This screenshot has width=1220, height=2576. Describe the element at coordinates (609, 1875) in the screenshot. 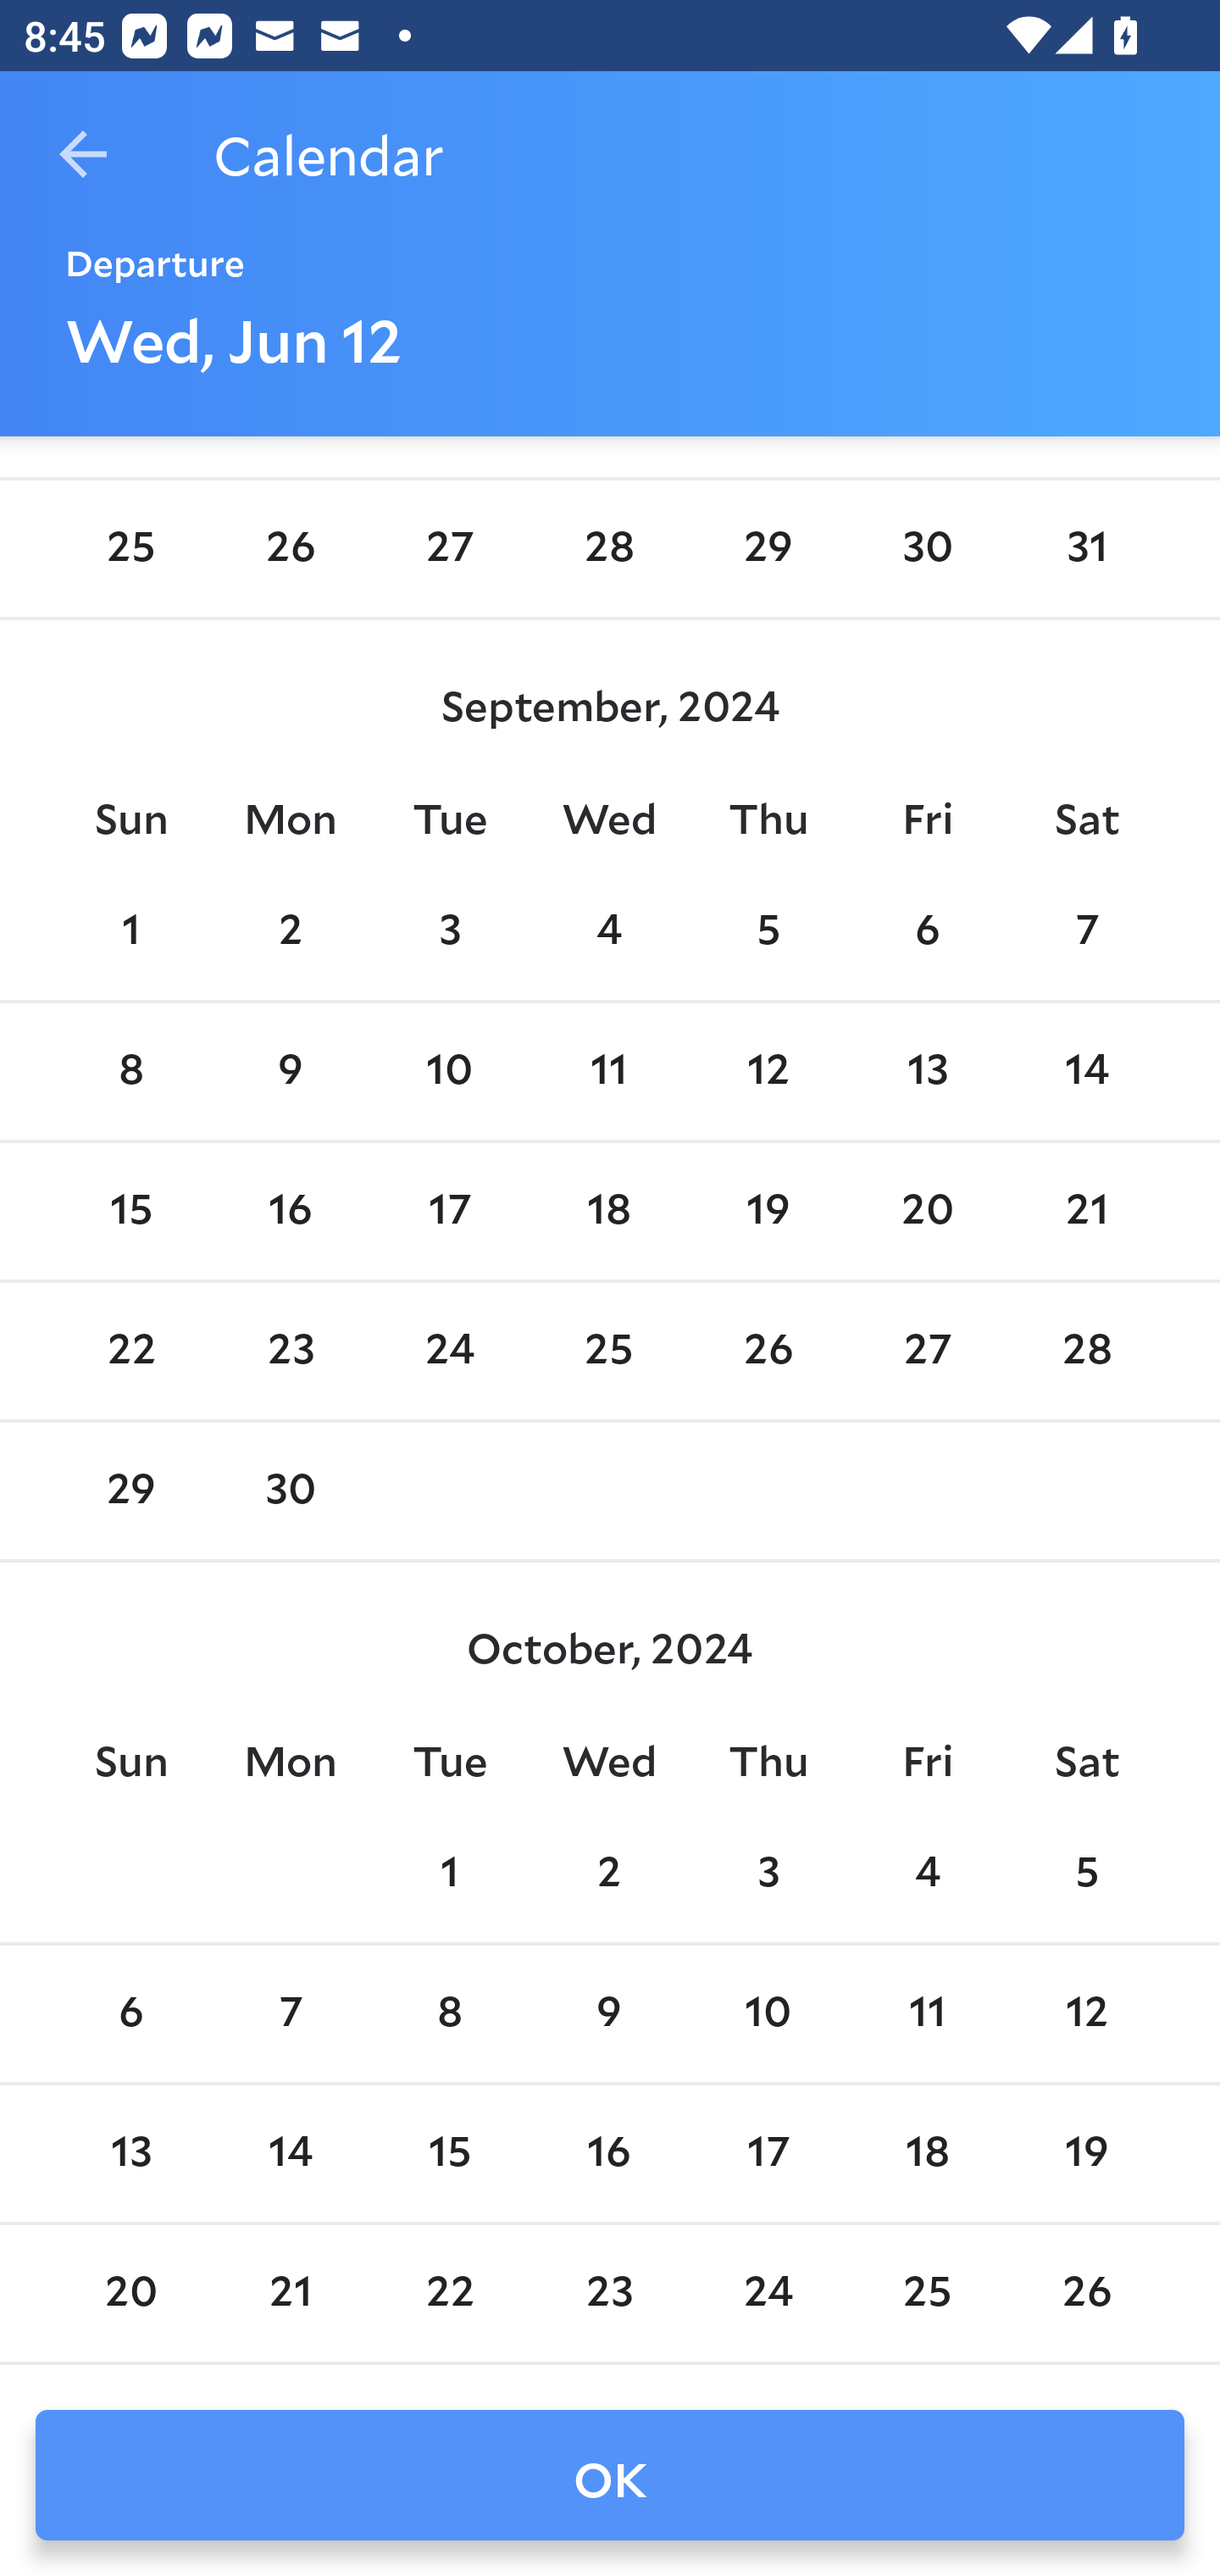

I see `2` at that location.